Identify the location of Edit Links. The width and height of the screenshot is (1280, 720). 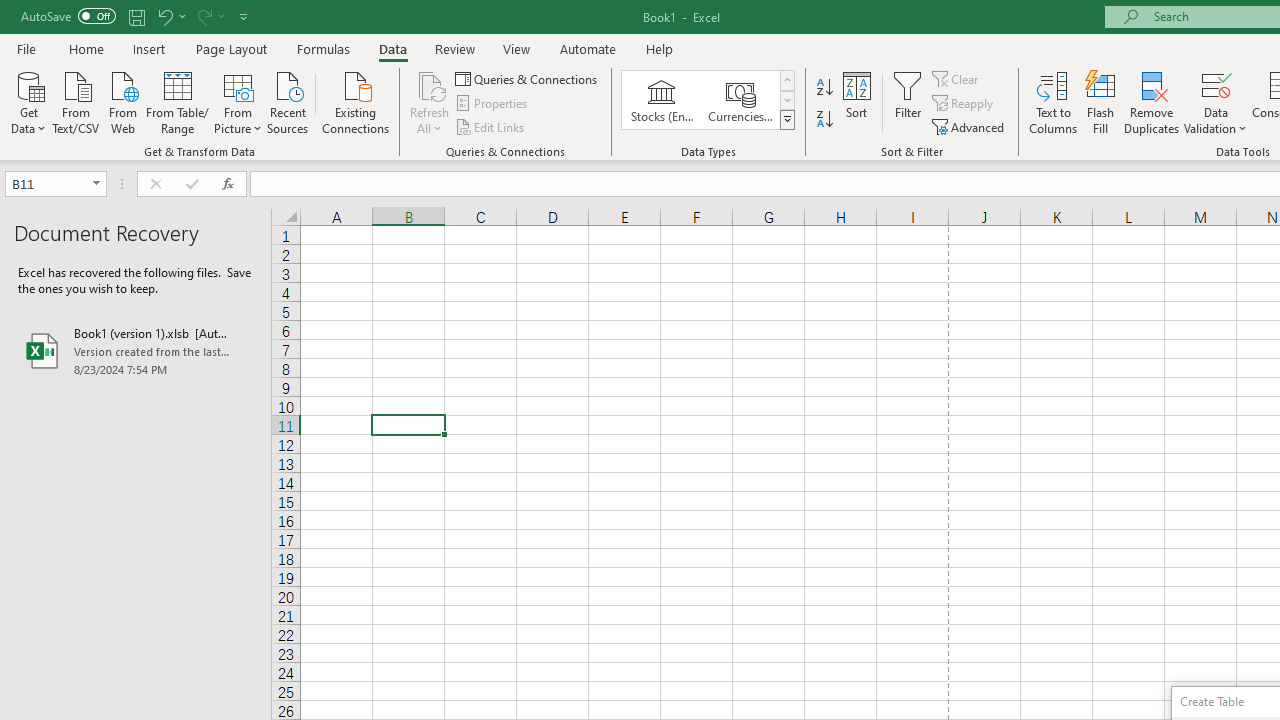
(491, 126).